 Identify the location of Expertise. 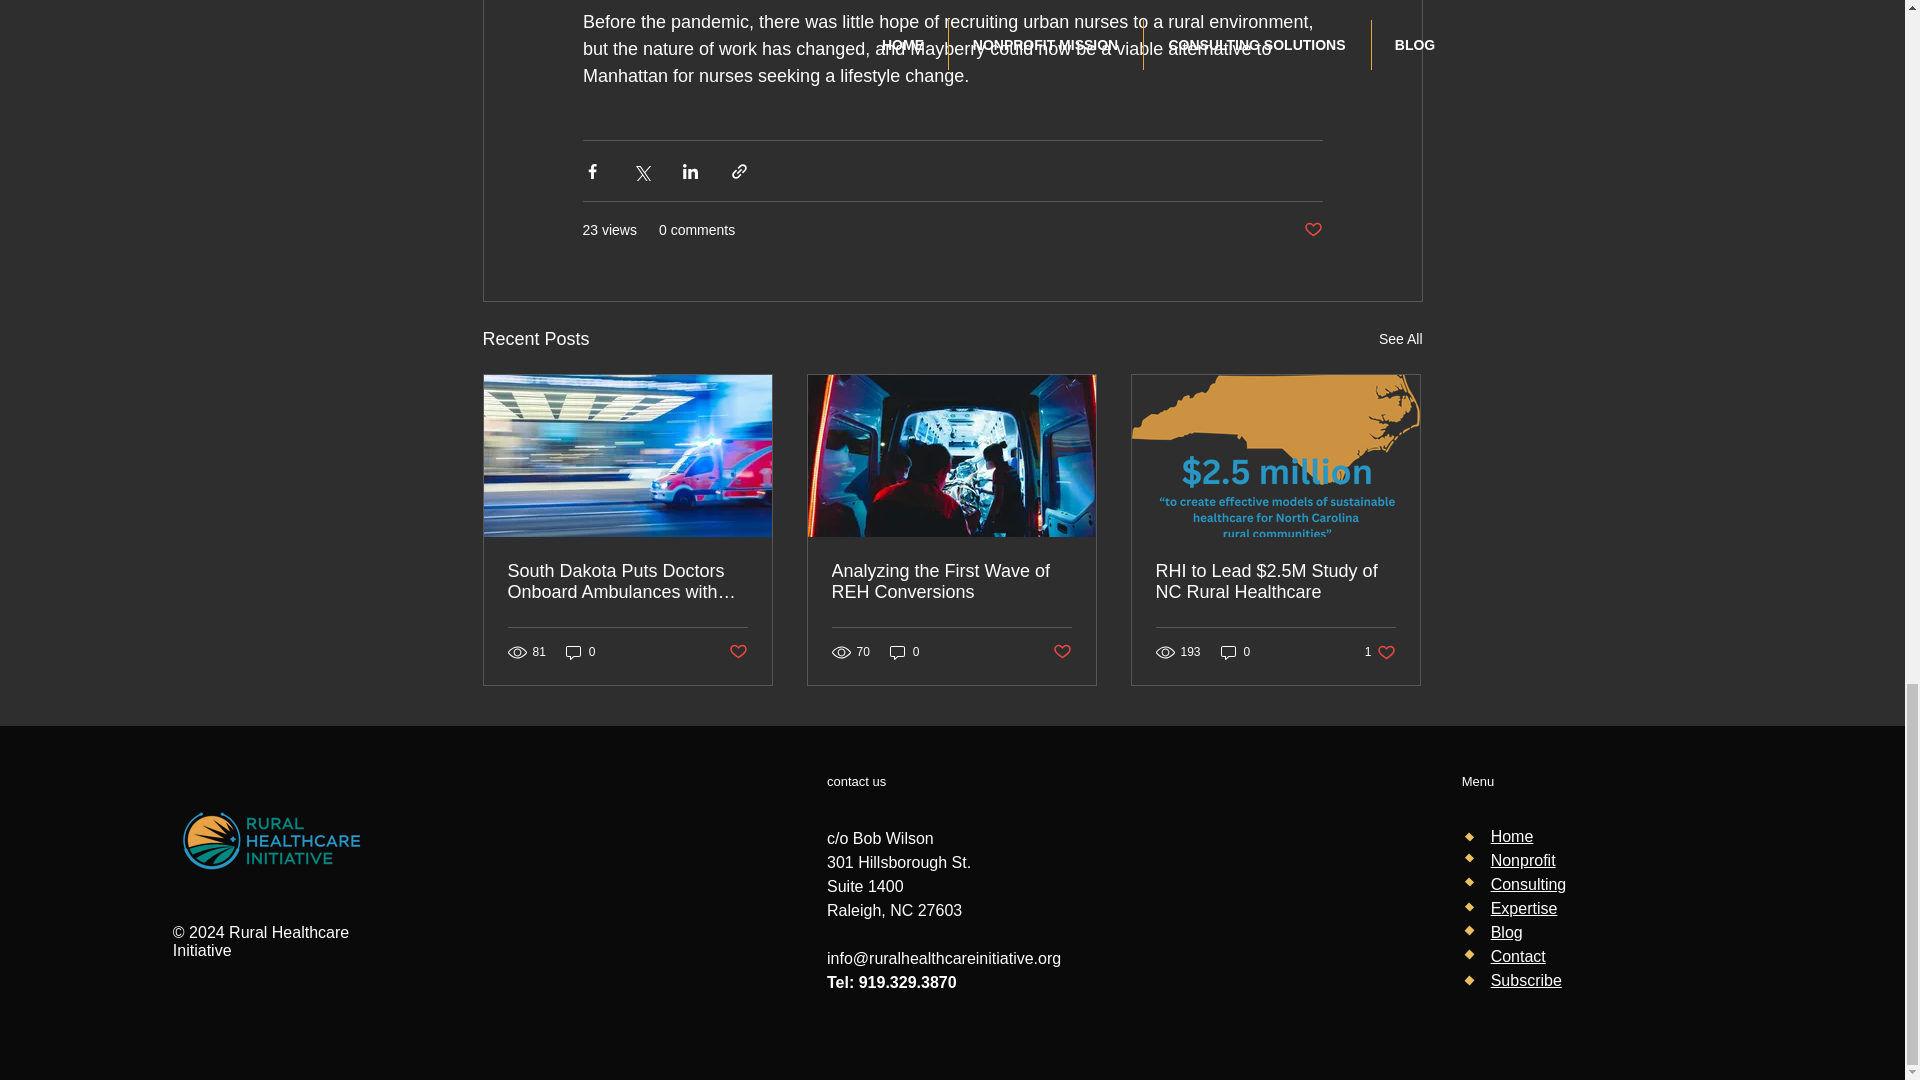
(1524, 908).